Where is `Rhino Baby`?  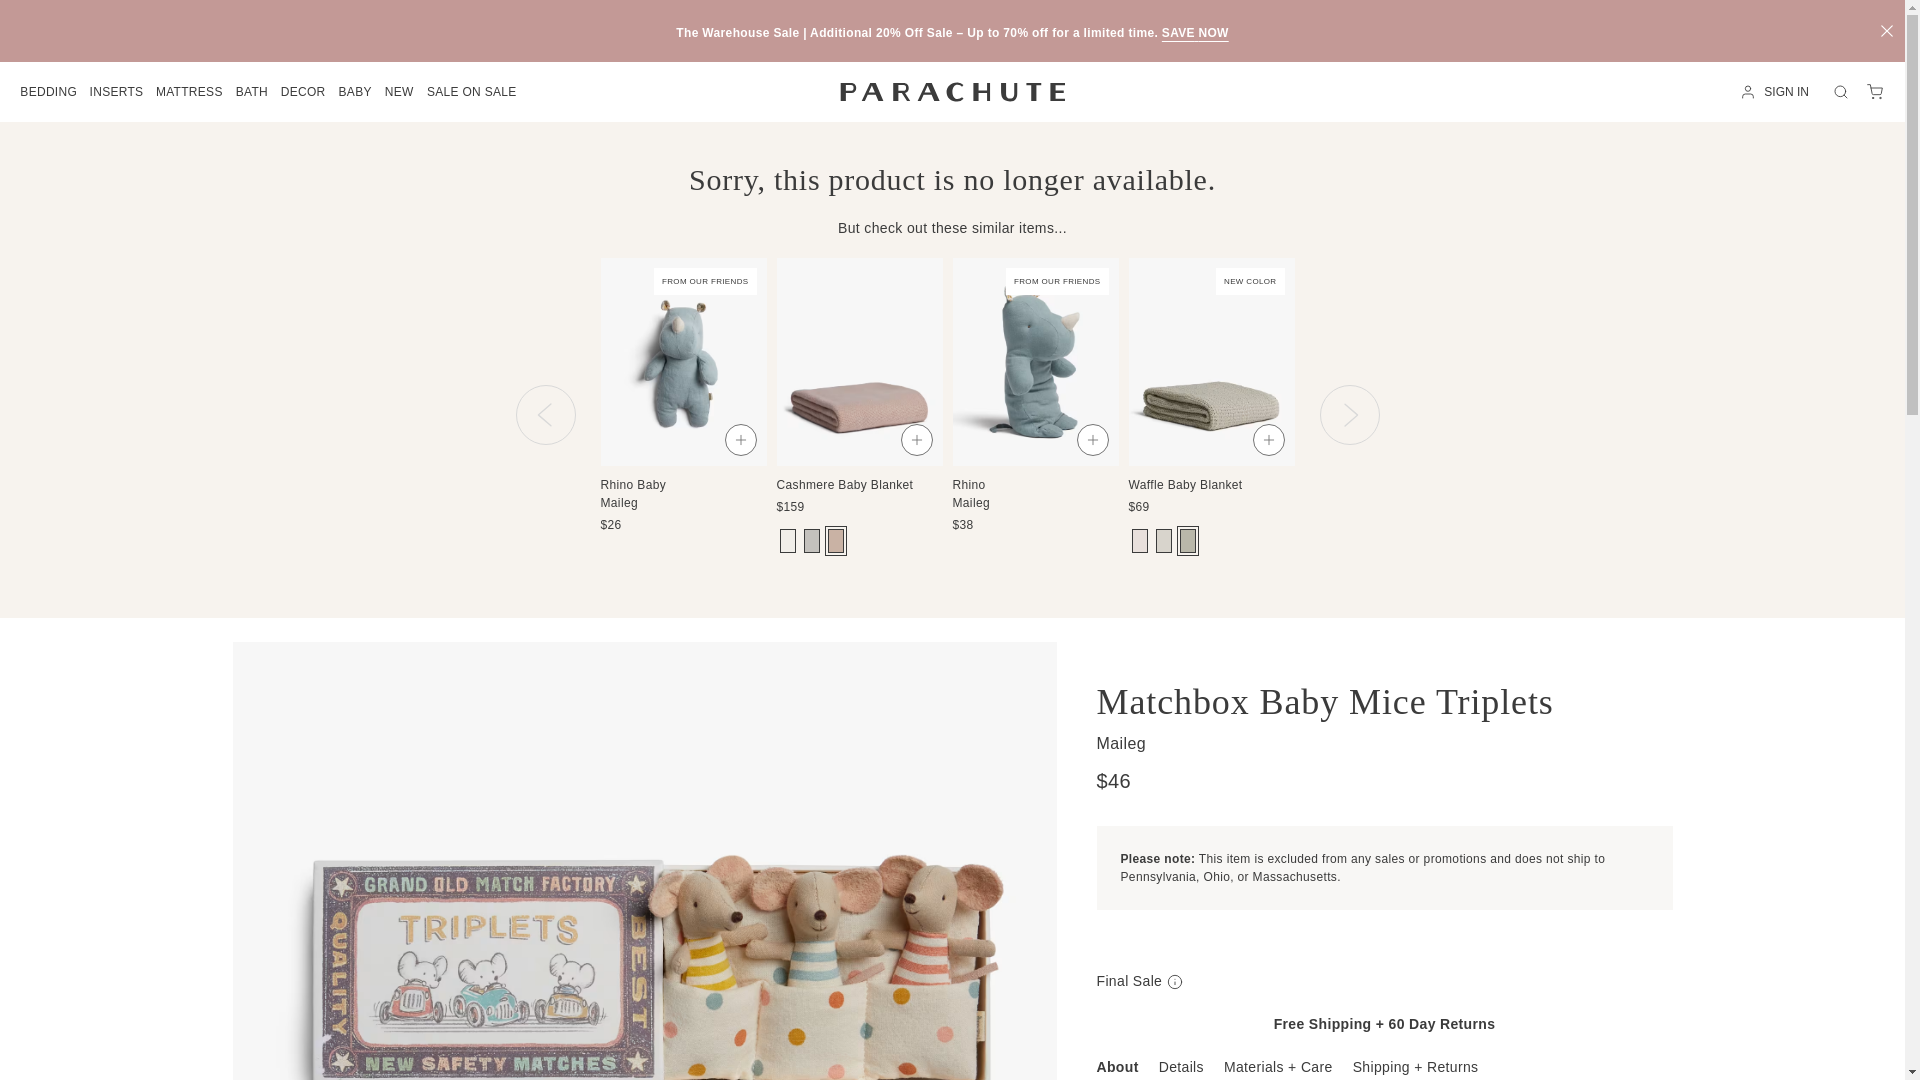
Rhino Baby is located at coordinates (682, 479).